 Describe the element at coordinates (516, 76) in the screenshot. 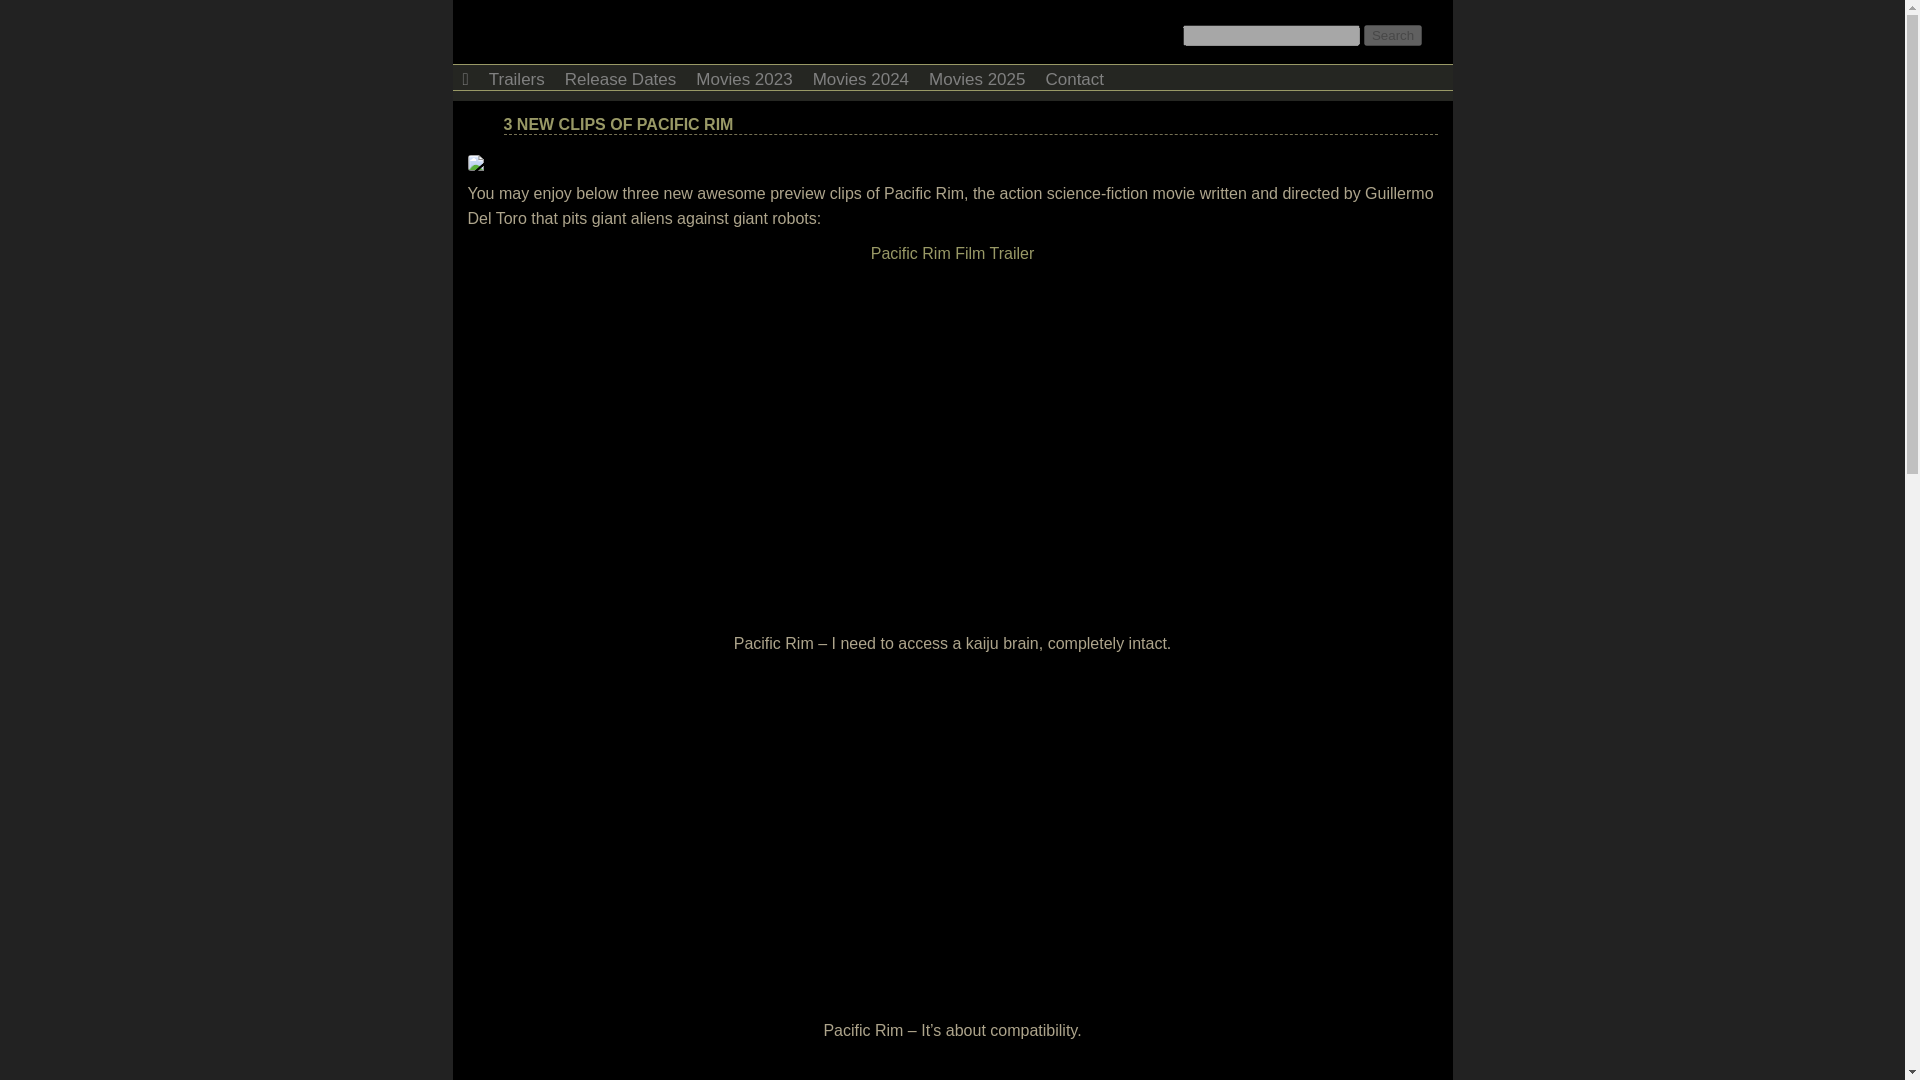

I see `Trailers` at that location.